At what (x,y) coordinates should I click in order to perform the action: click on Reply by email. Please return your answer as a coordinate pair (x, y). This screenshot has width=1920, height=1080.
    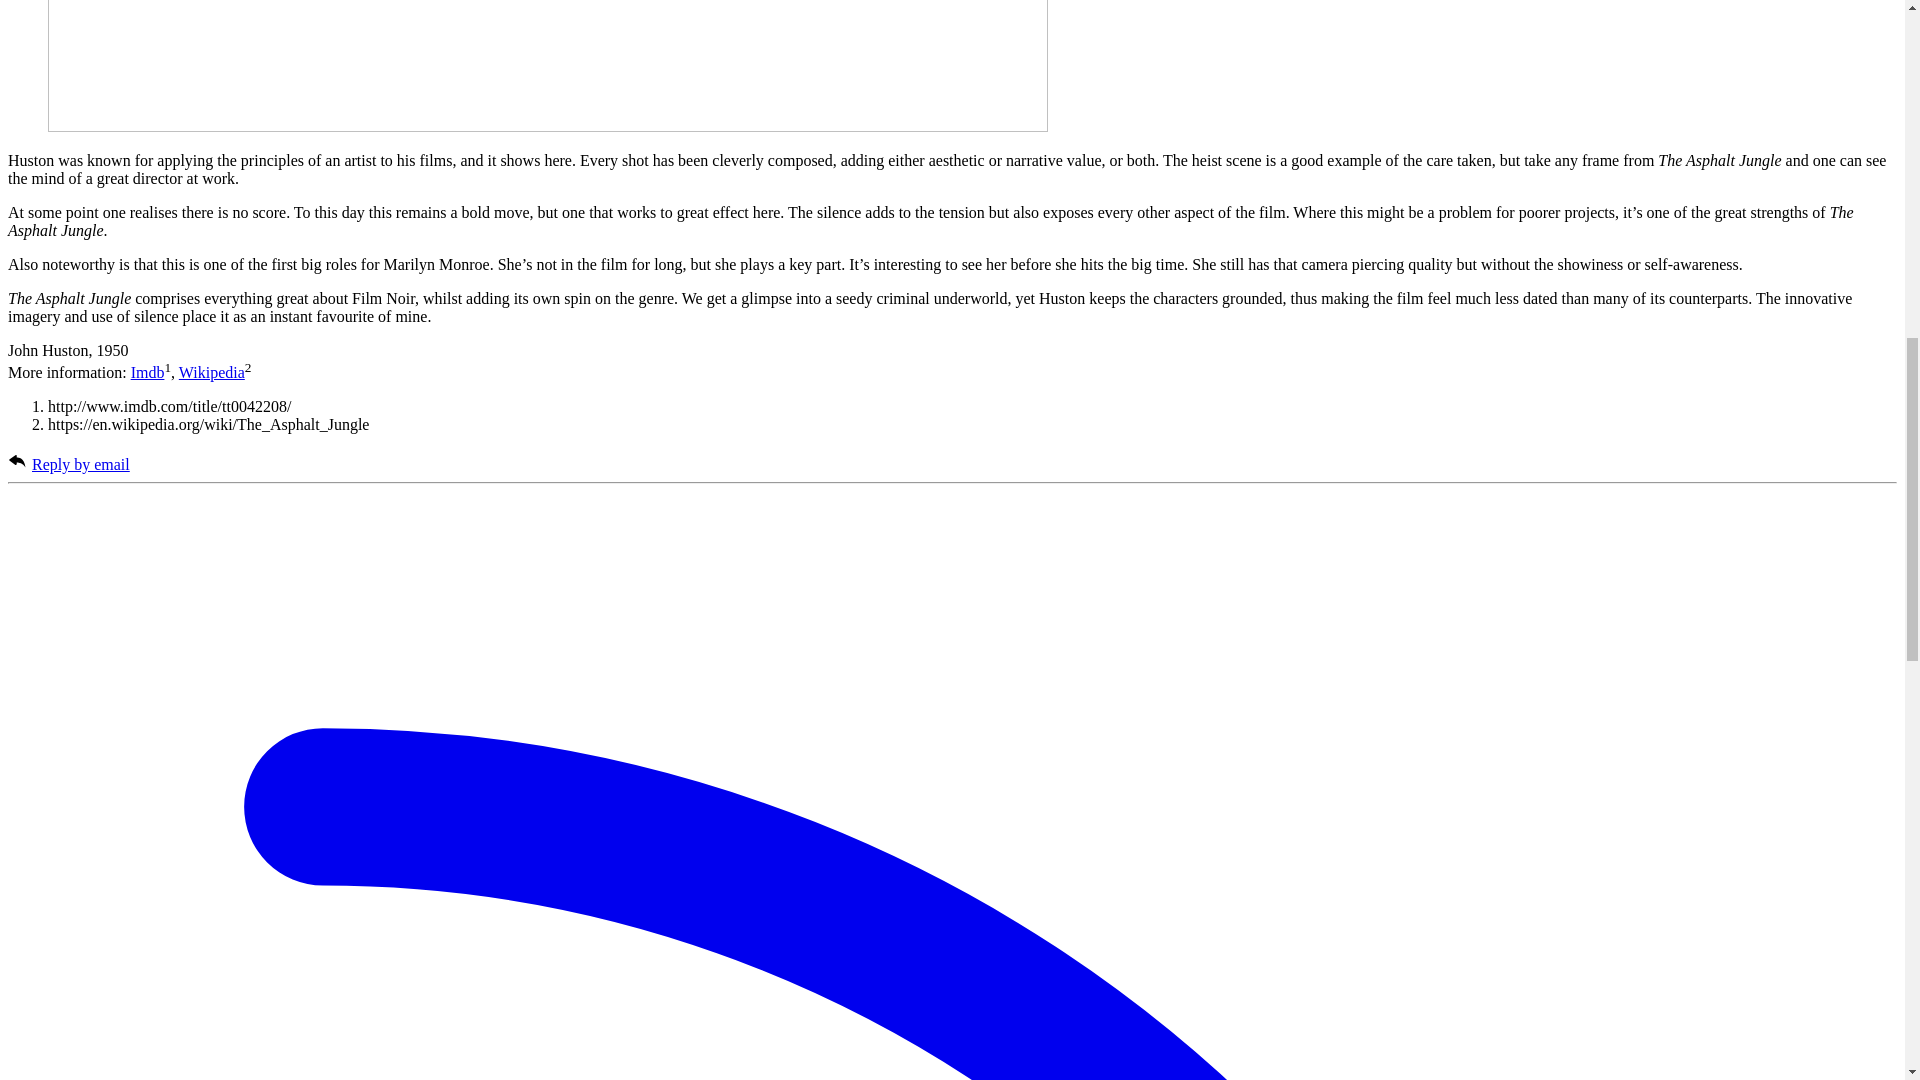
    Looking at the image, I should click on (81, 464).